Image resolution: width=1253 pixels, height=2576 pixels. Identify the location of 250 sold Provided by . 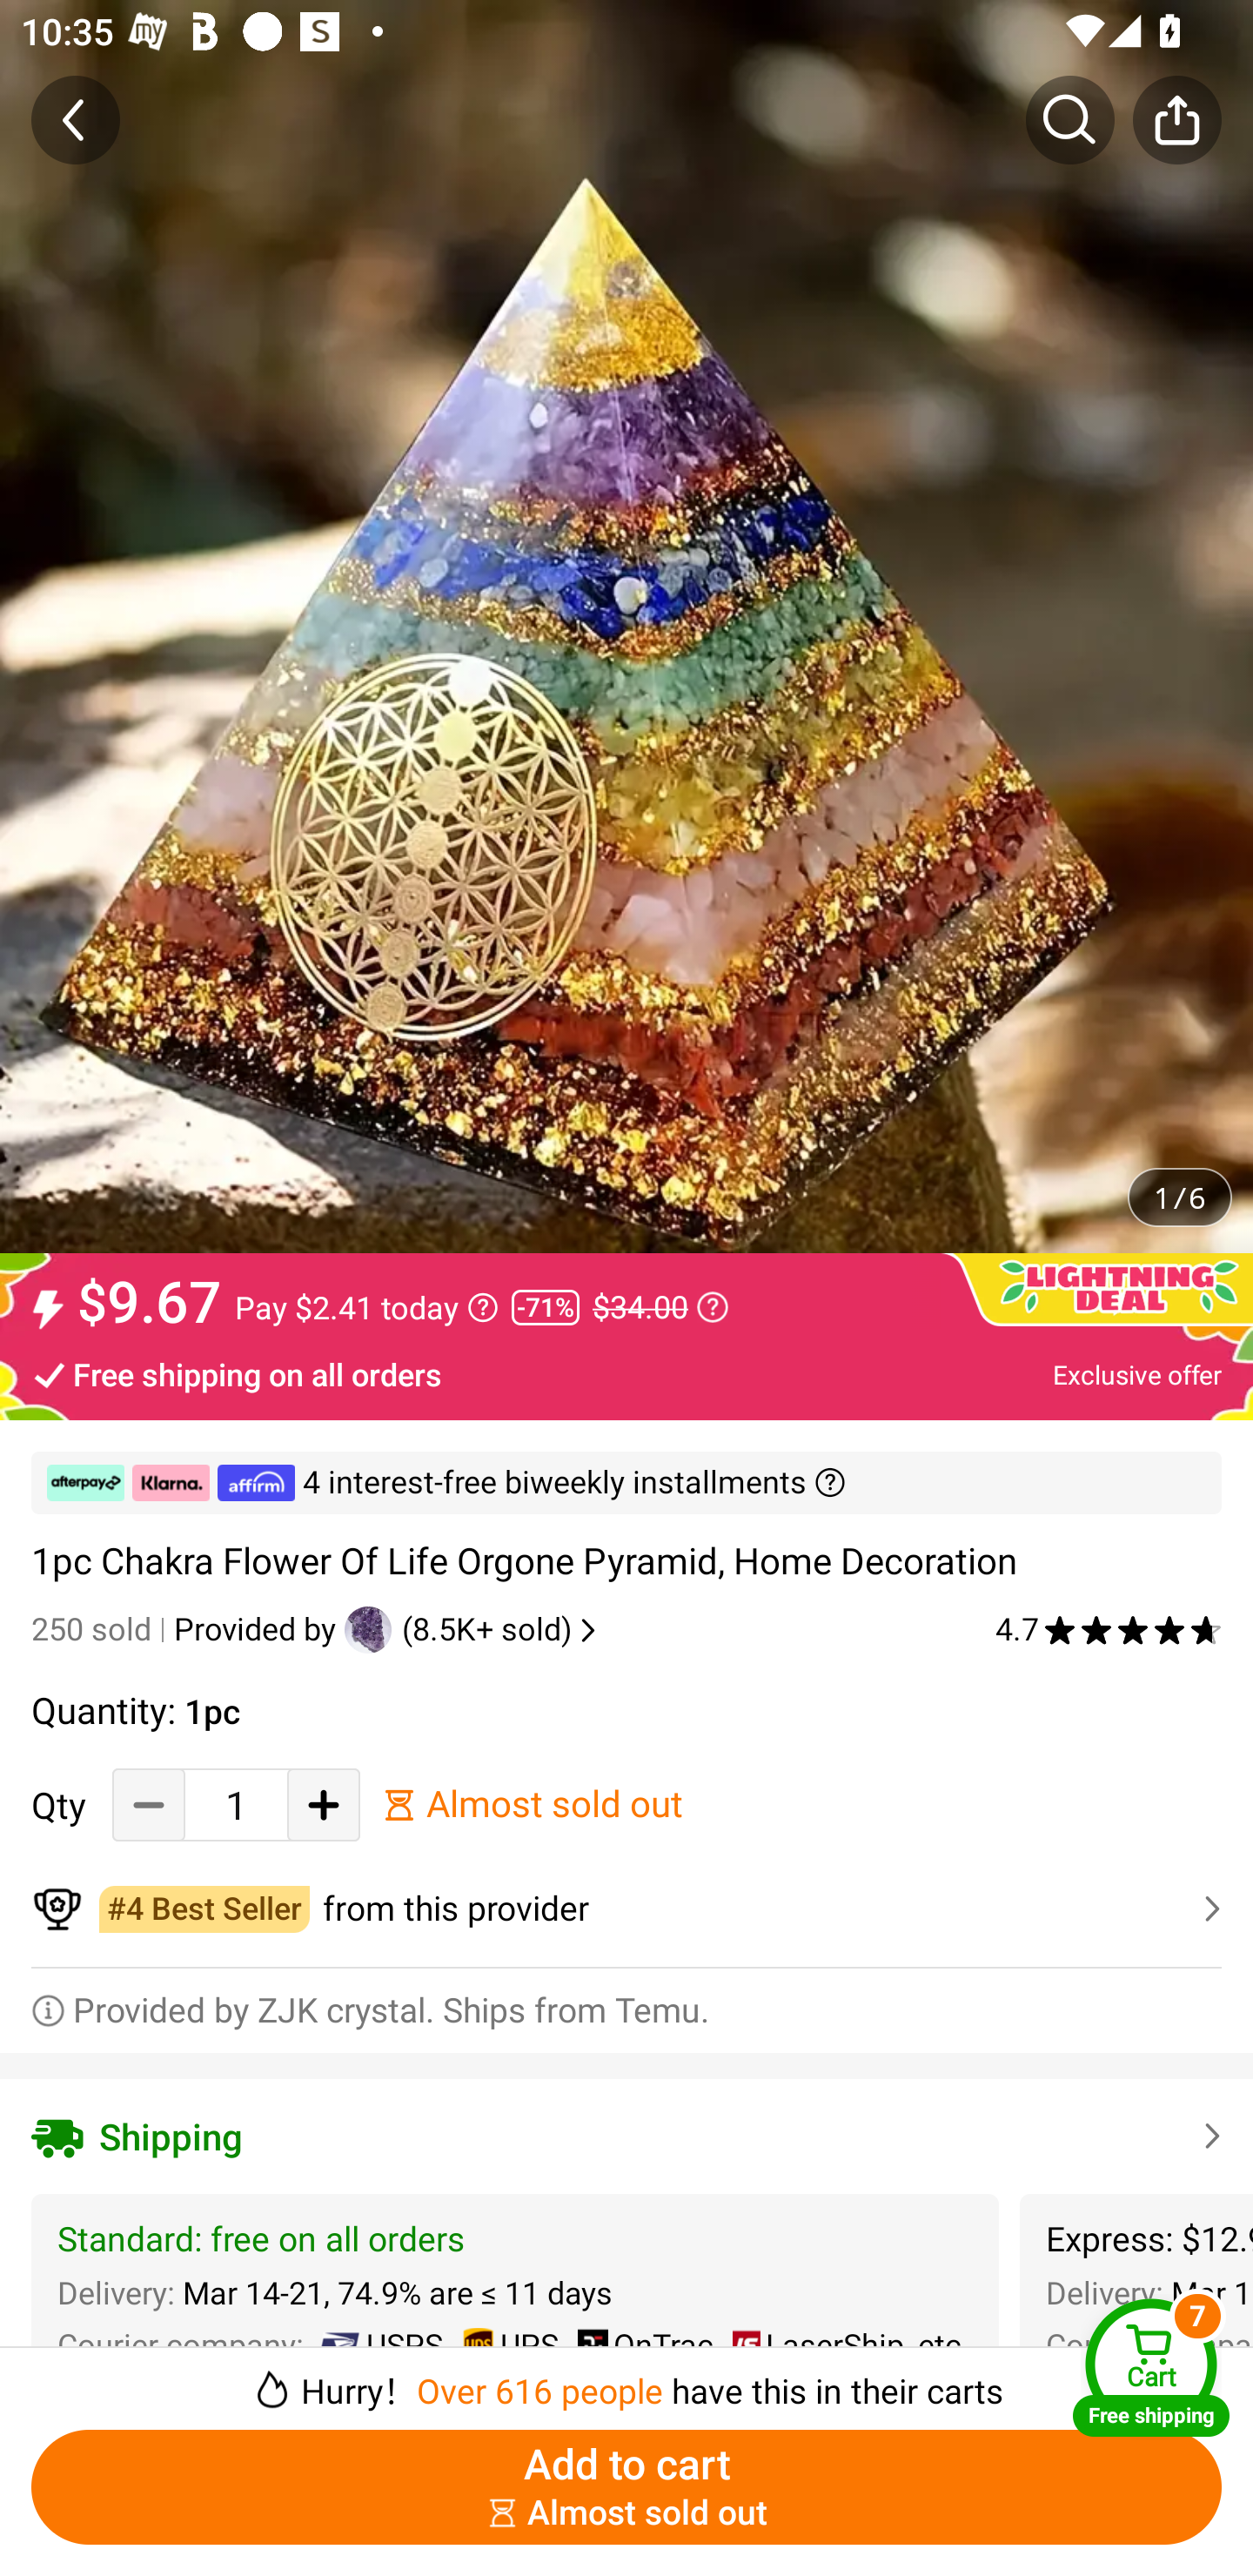
(188, 1630).